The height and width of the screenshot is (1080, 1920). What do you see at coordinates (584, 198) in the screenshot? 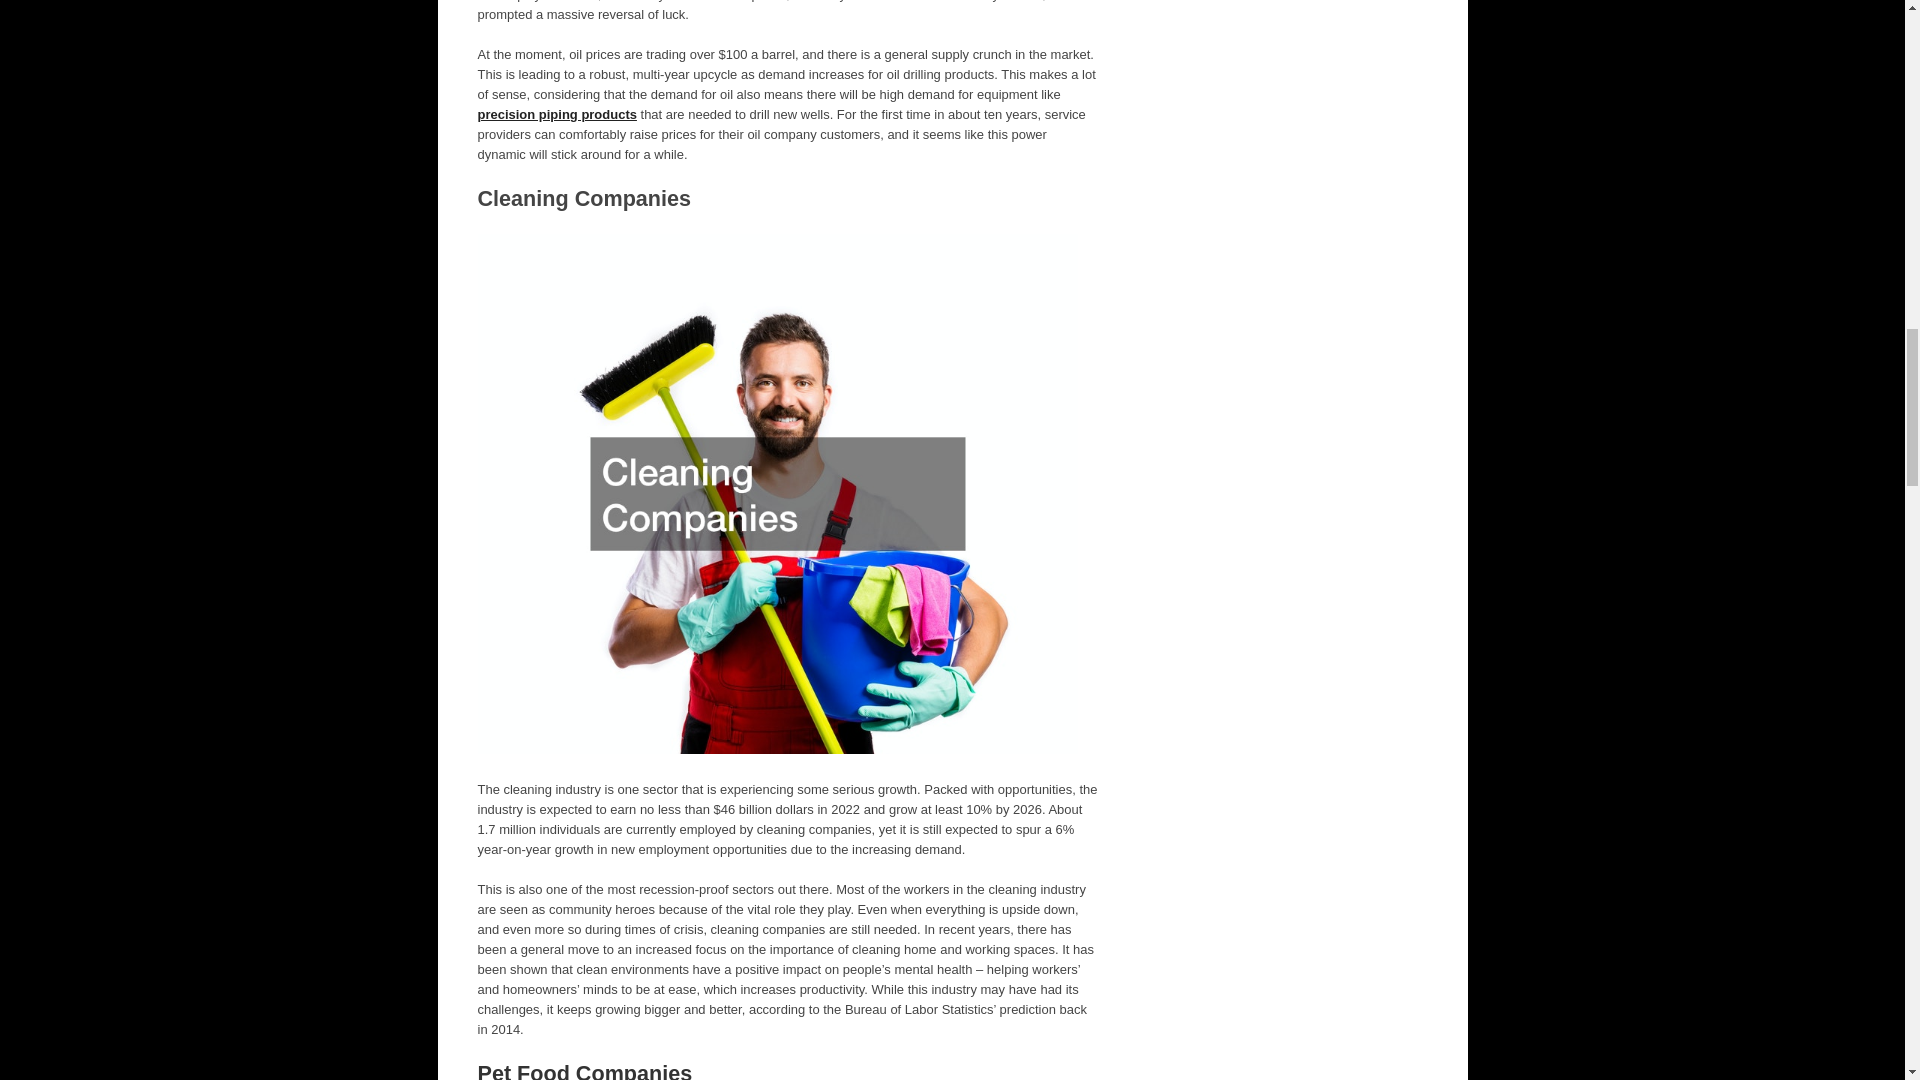
I see `Cleaning Companies` at bounding box center [584, 198].